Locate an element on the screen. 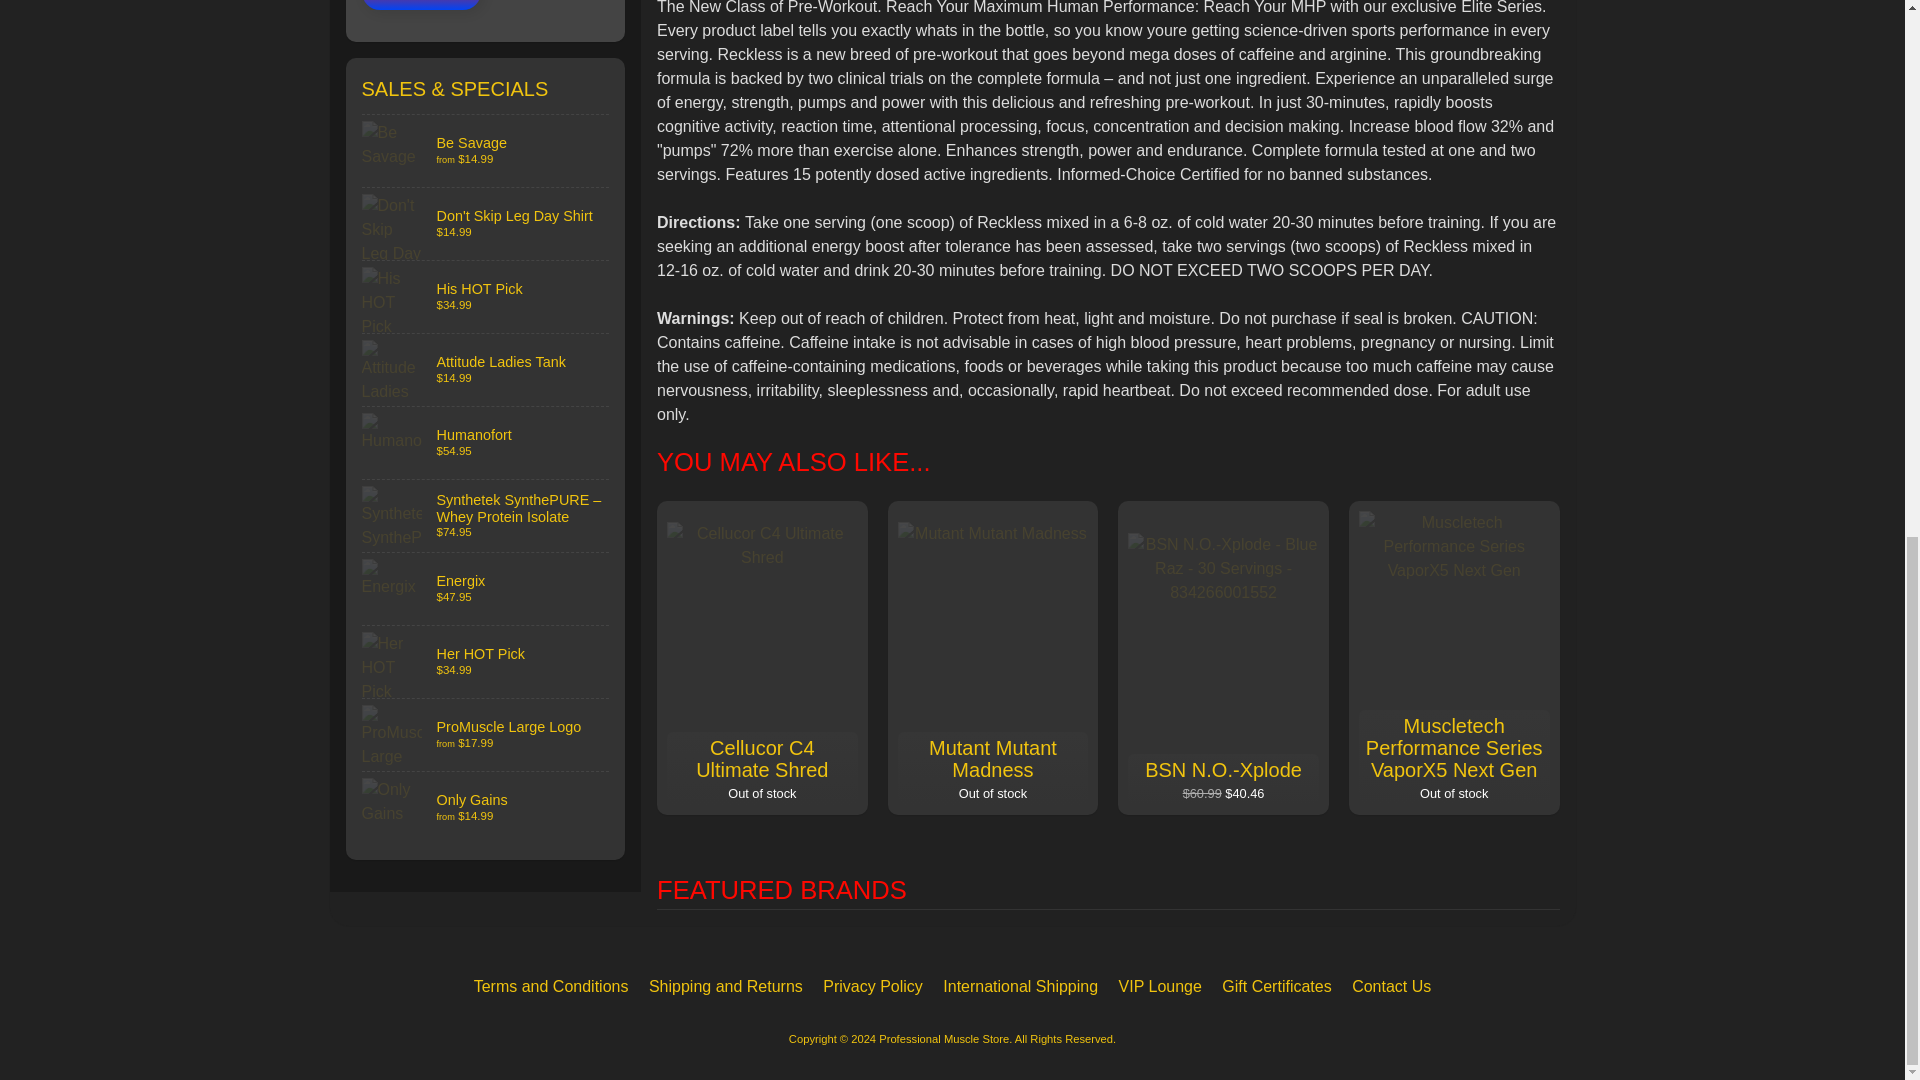 This screenshot has width=1920, height=1080. Don't Skip Leg Day Shirt is located at coordinates (486, 224).